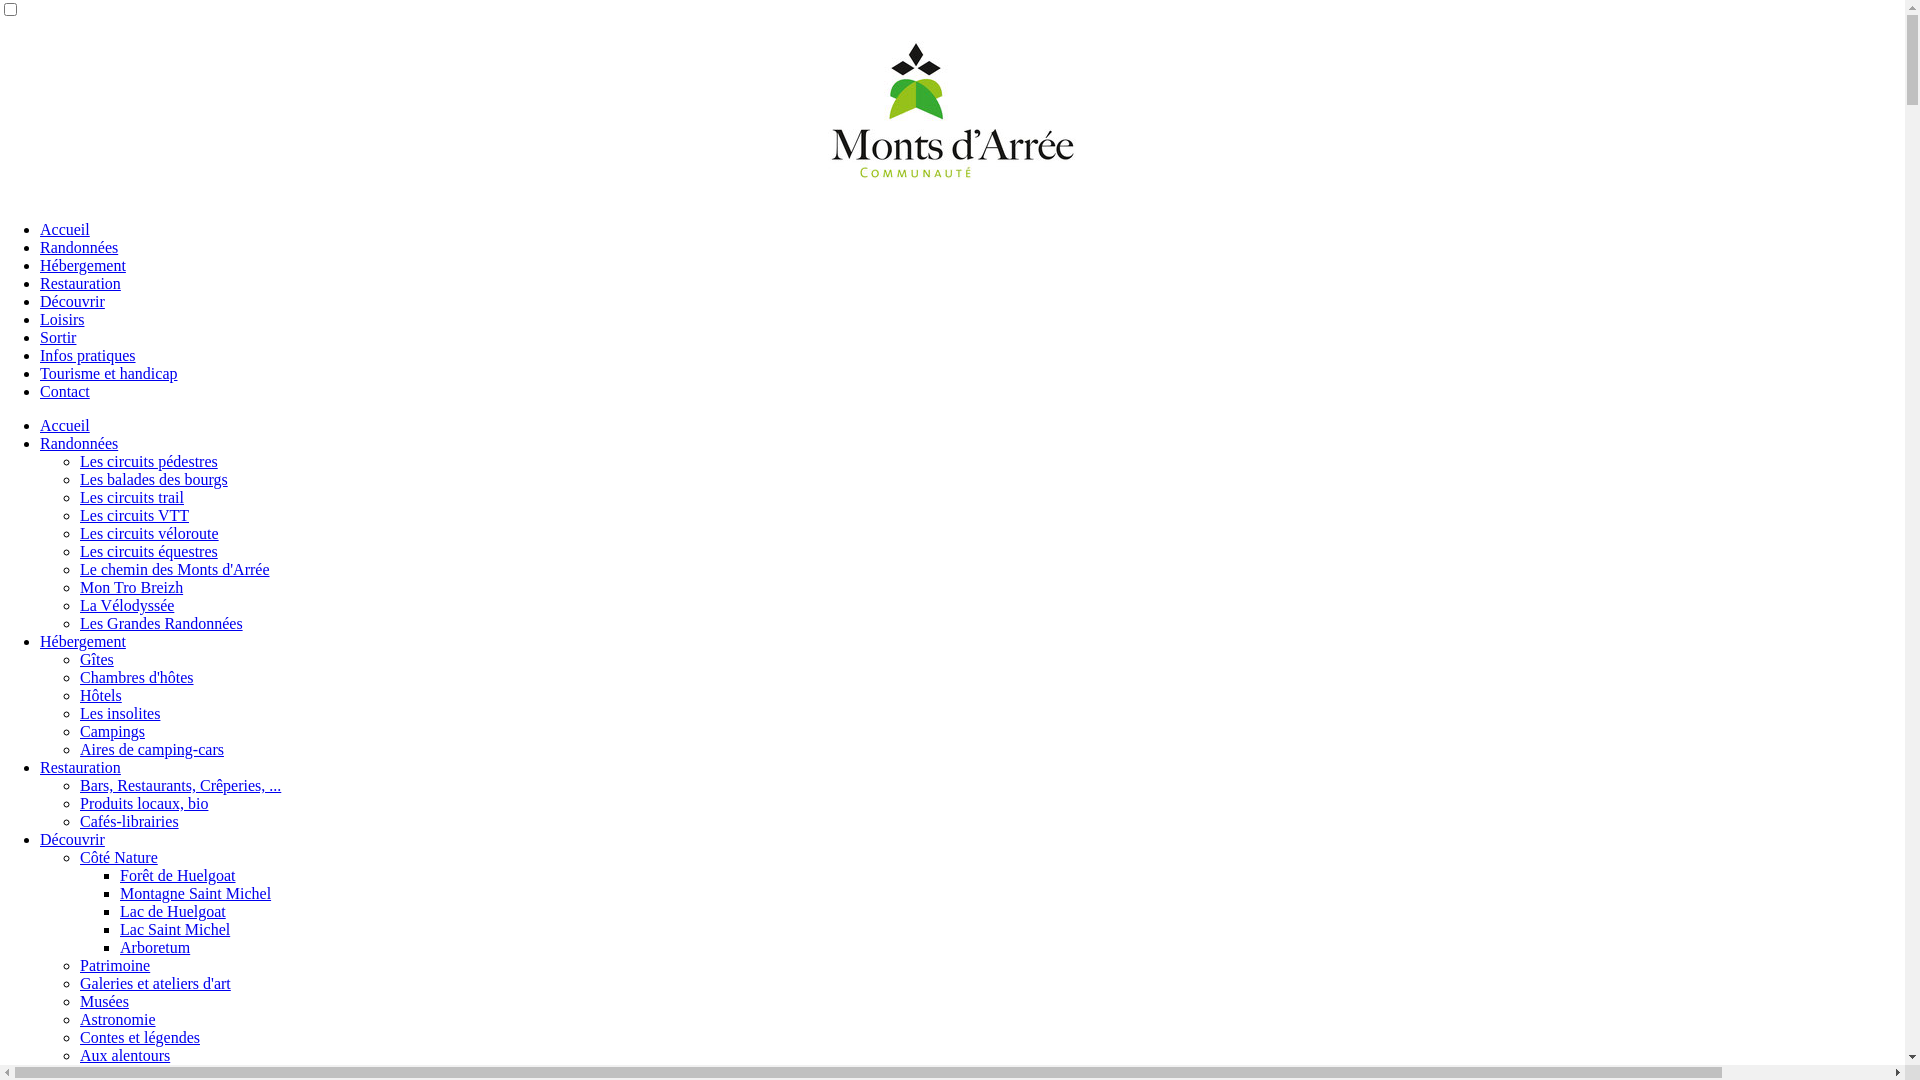  I want to click on Sortir, so click(58, 338).